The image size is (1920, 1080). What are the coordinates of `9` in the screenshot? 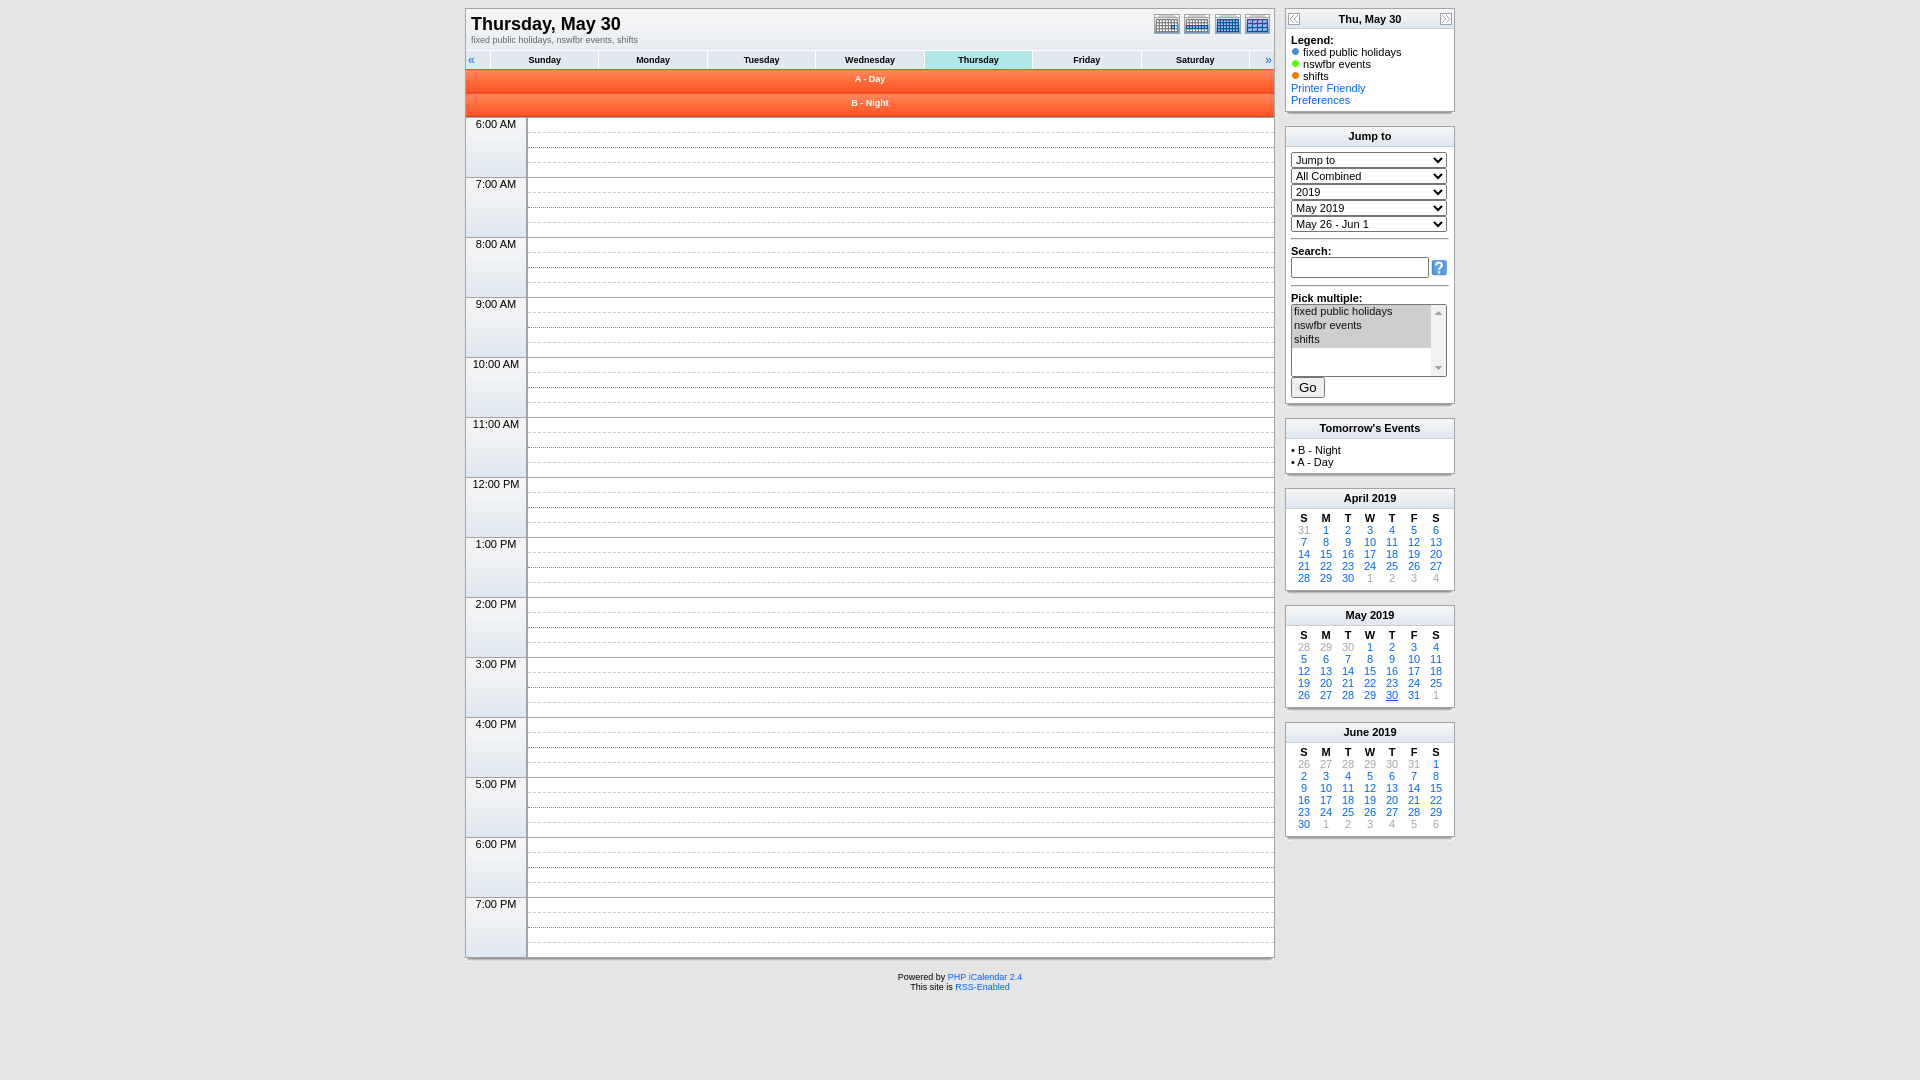 It's located at (1304, 788).